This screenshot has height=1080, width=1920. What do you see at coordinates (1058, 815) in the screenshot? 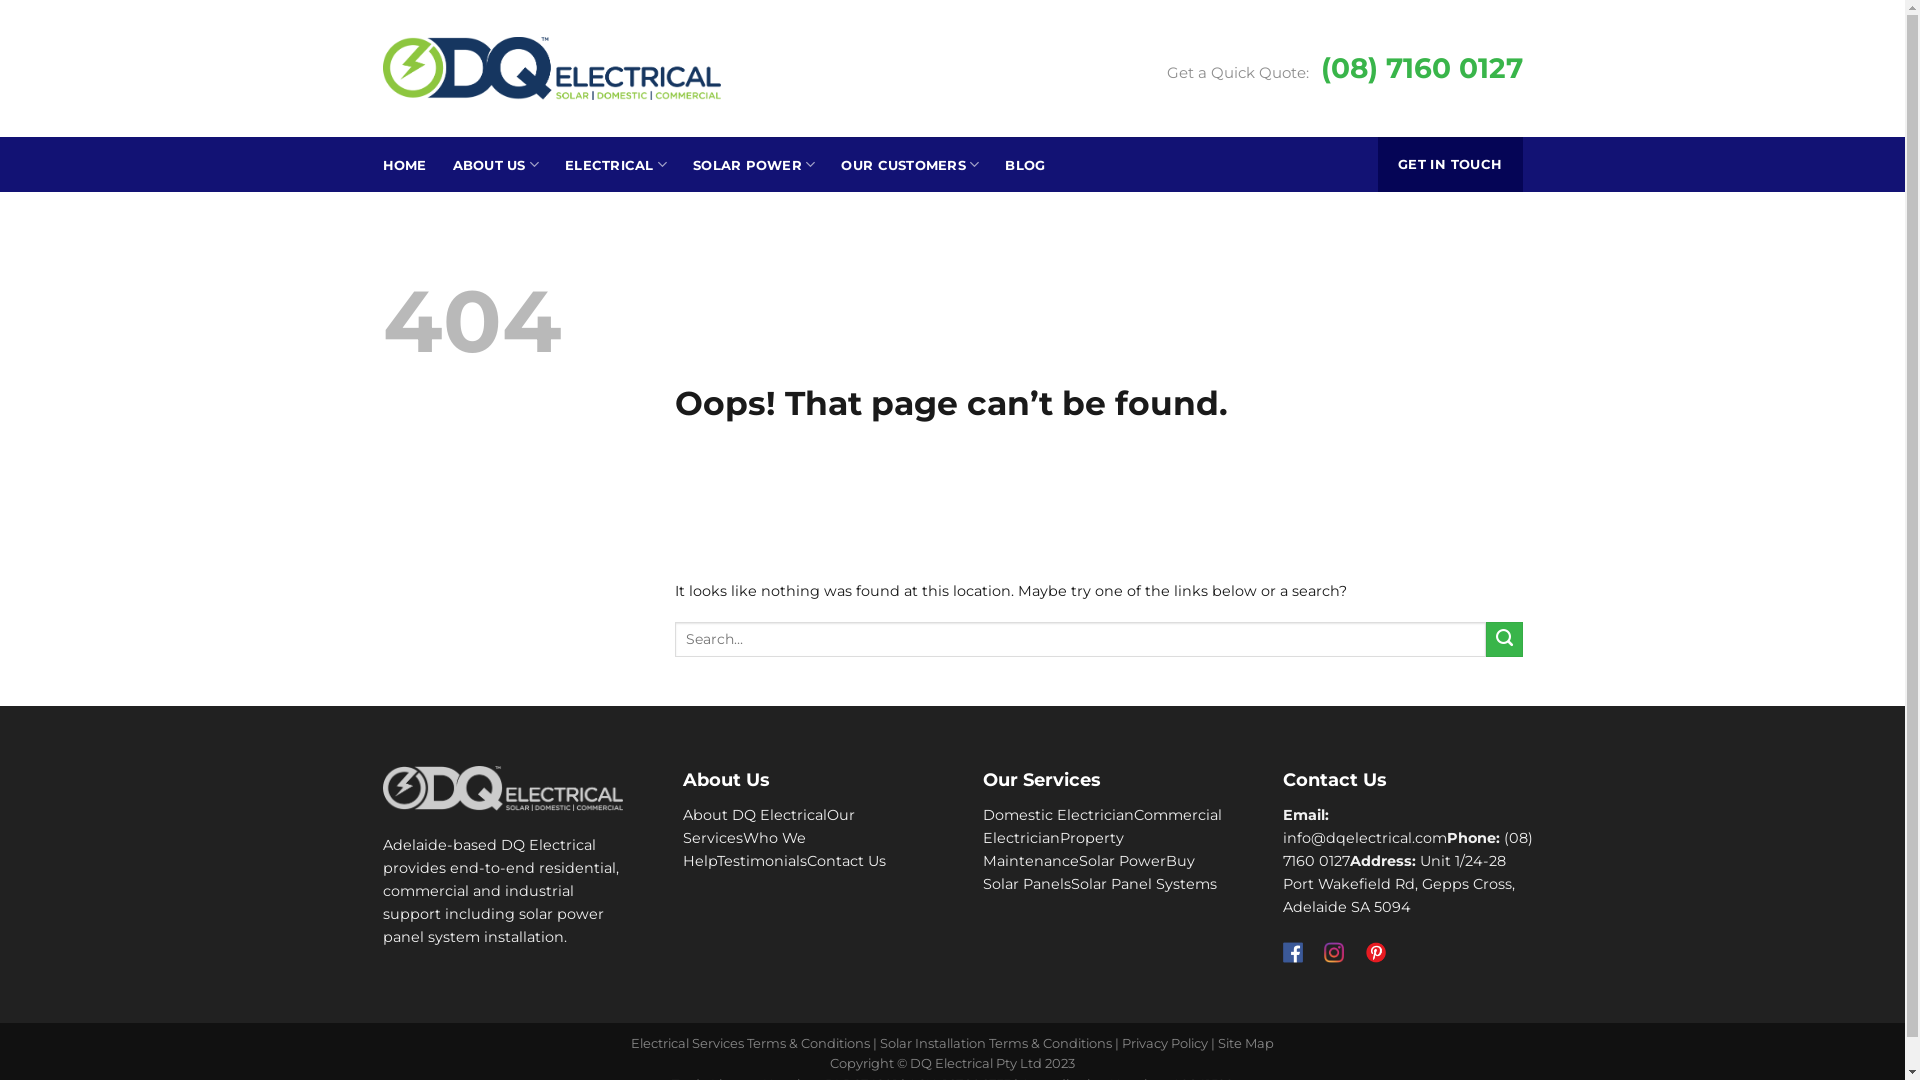
I see `Domestic Electrician` at bounding box center [1058, 815].